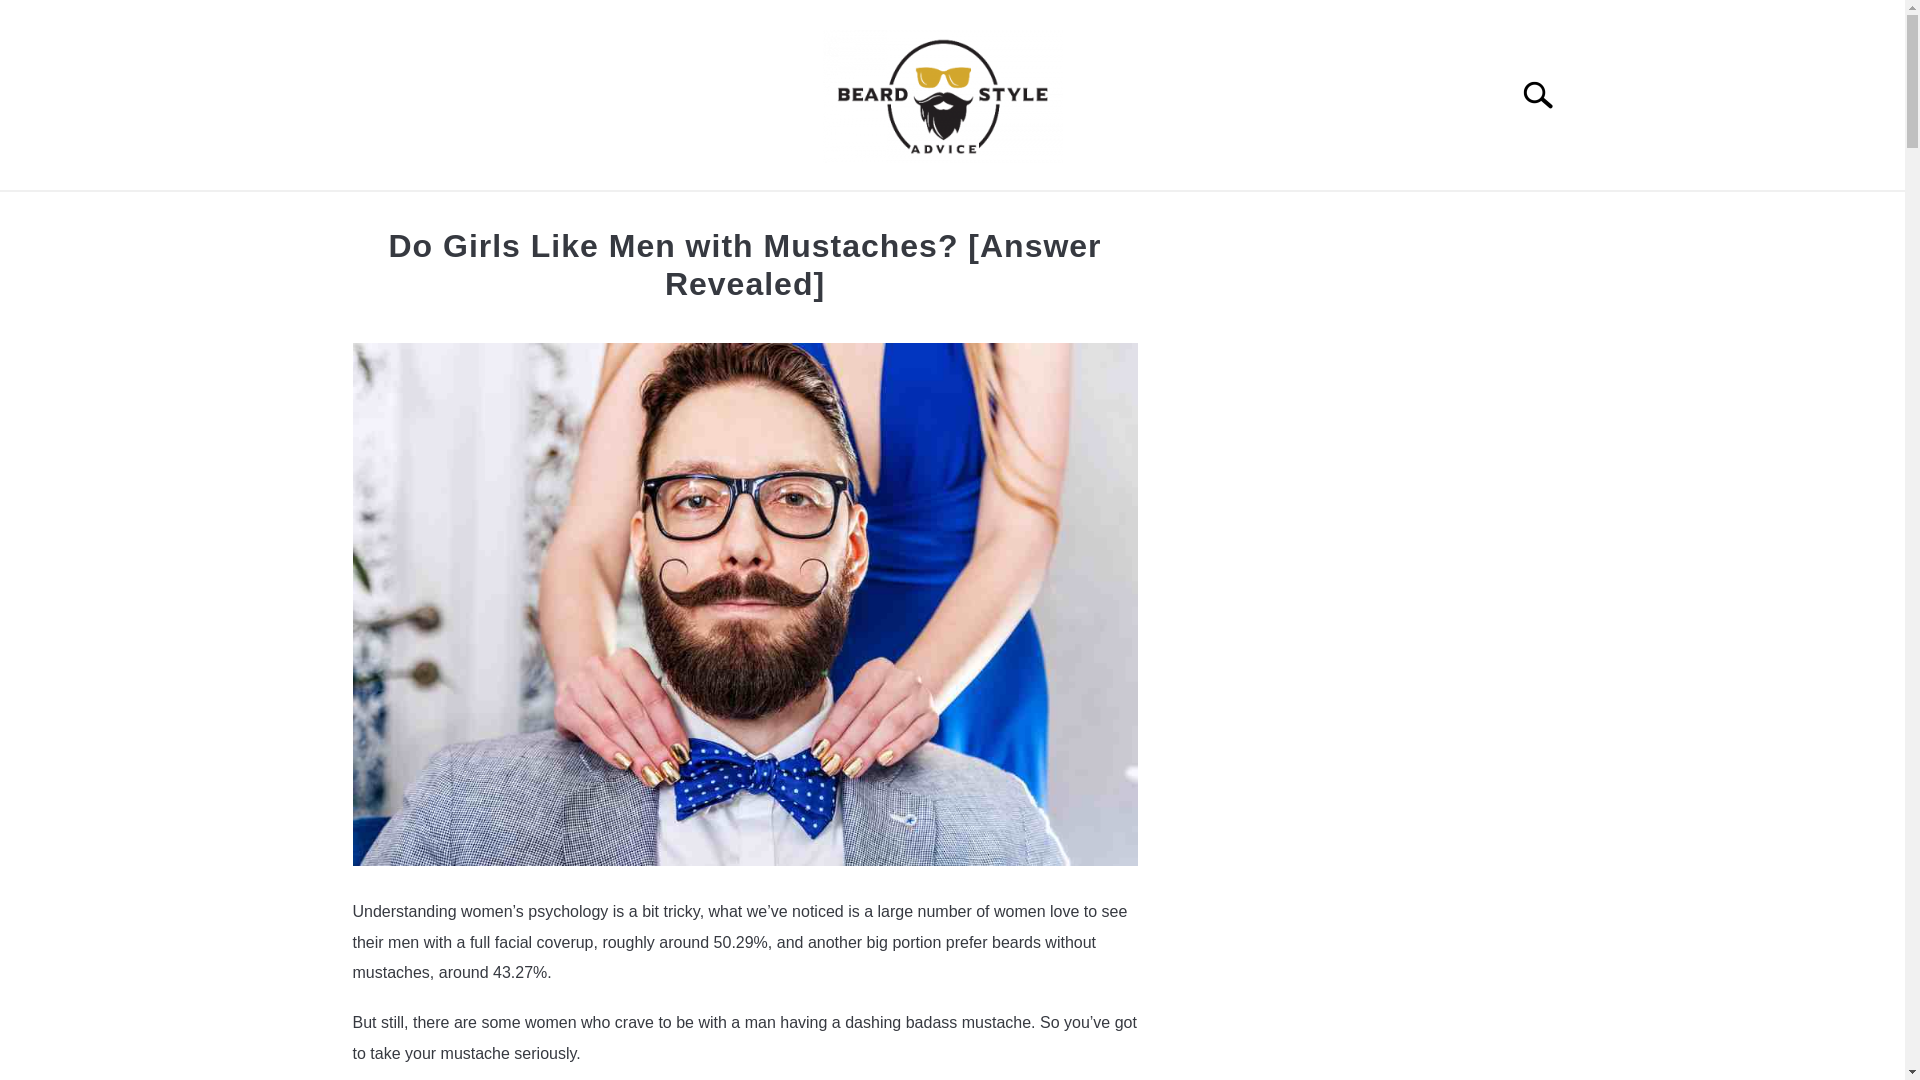  Describe the element at coordinates (1041, 214) in the screenshot. I see `MUSTACHE` at that location.